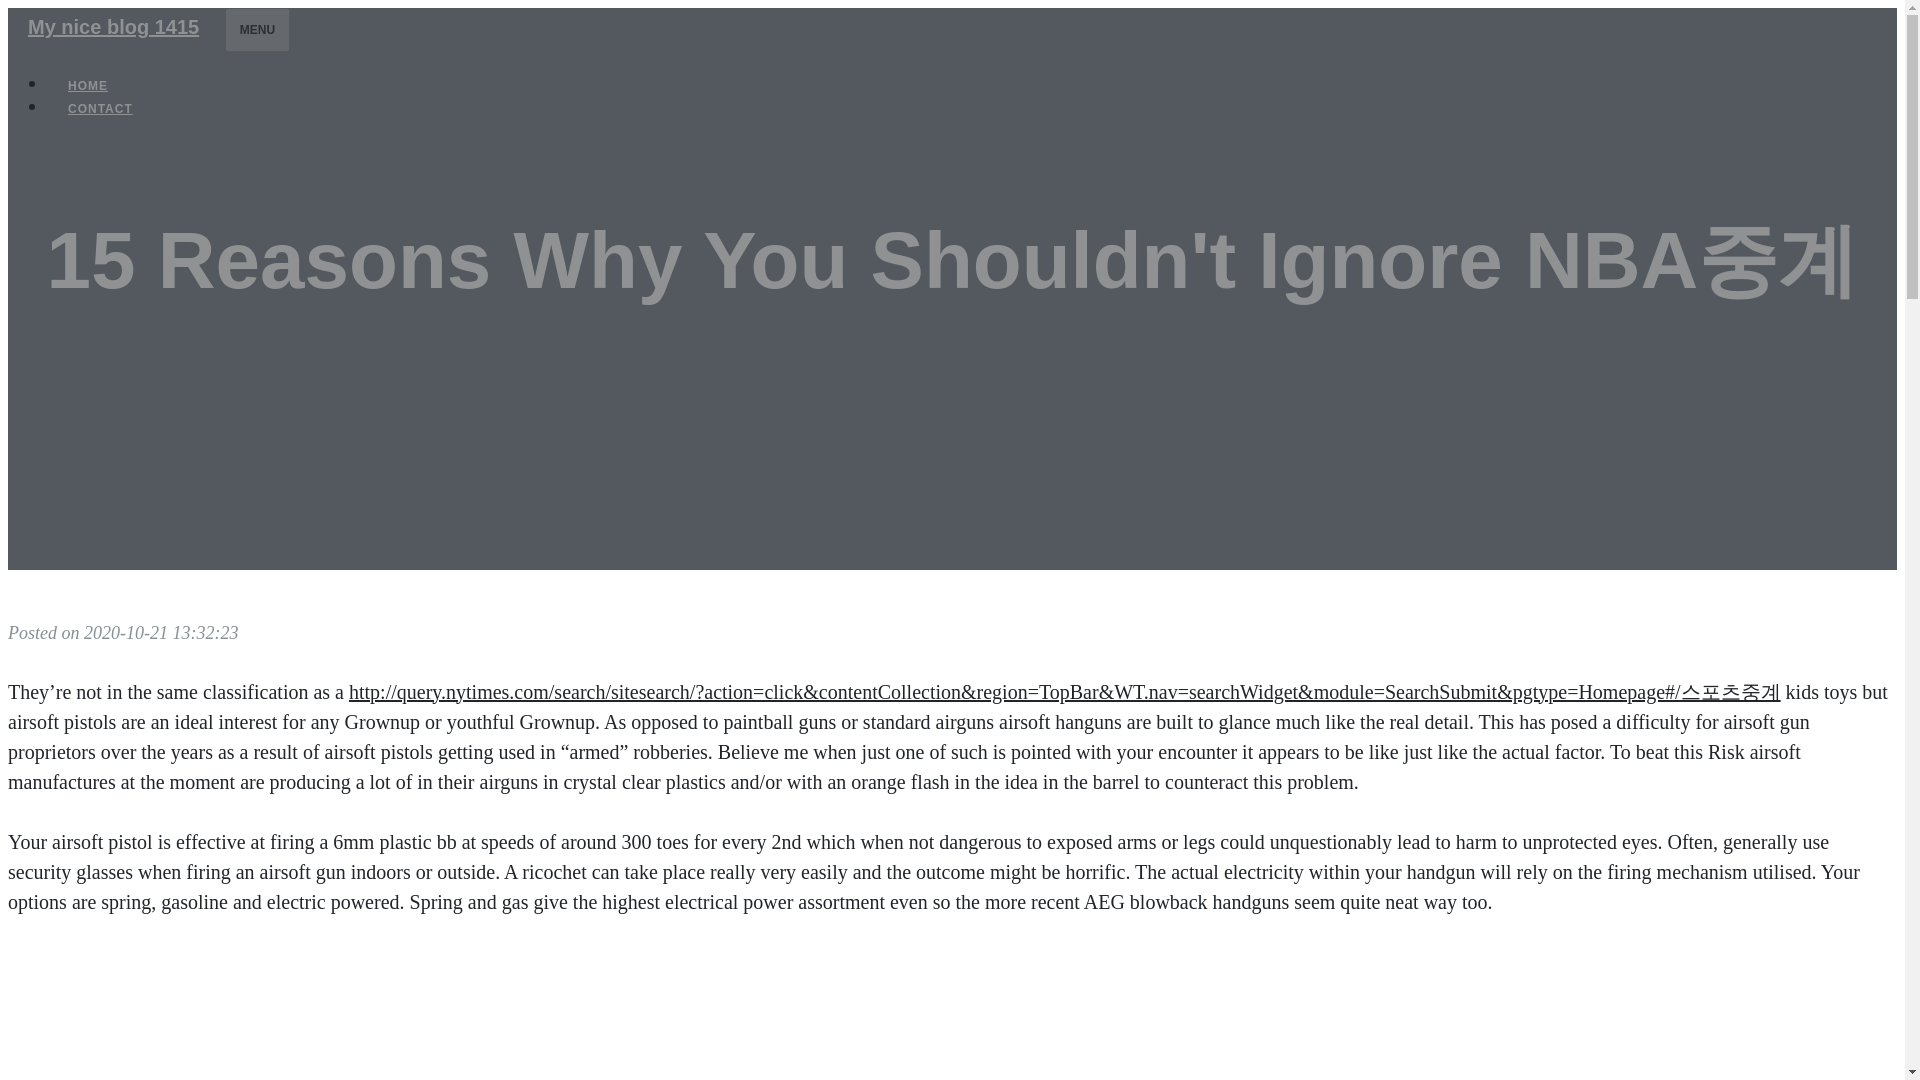  Describe the element at coordinates (256, 29) in the screenshot. I see `MENU` at that location.